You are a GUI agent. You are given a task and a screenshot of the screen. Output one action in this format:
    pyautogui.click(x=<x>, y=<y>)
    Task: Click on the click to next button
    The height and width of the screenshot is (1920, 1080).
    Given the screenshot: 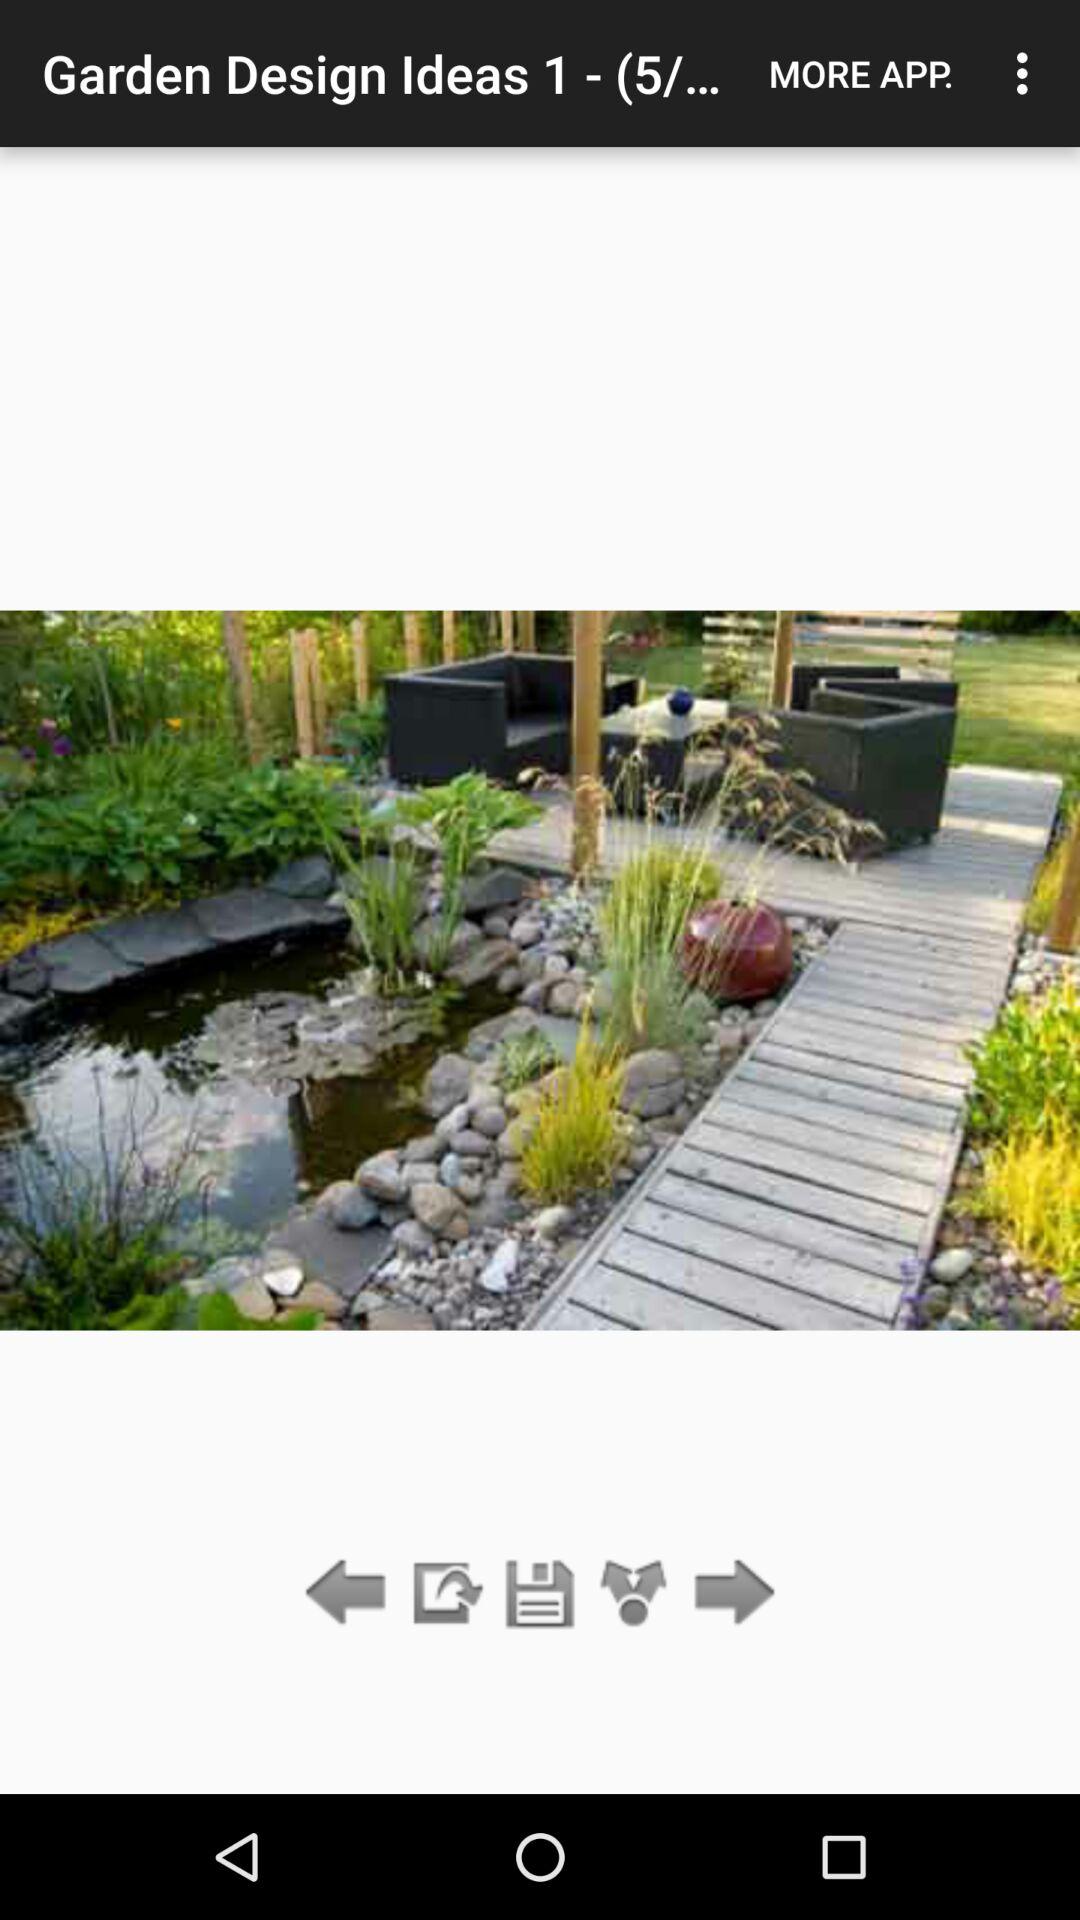 What is the action you would take?
    pyautogui.click(x=728, y=1594)
    